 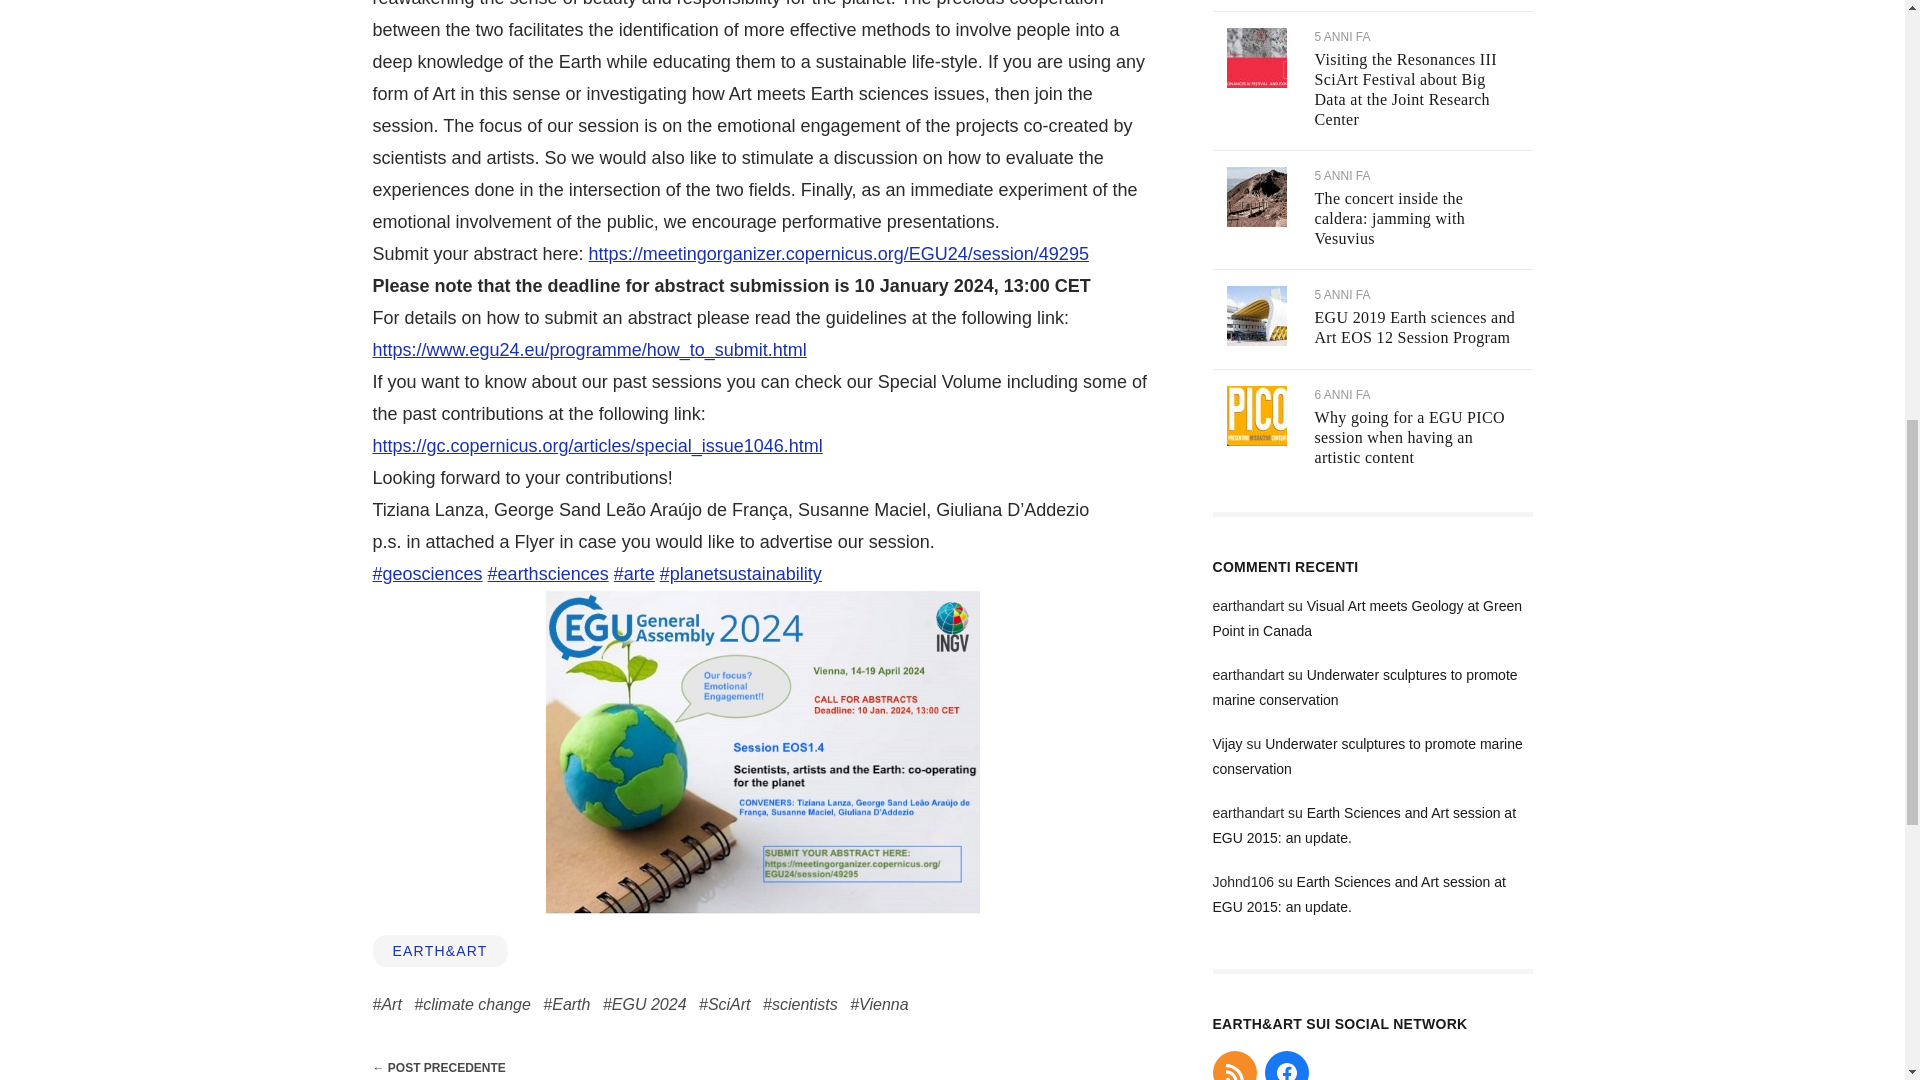 What do you see at coordinates (1414, 326) in the screenshot?
I see `EGU 2019 Earth sciences and Art EOS 12 Session Program` at bounding box center [1414, 326].